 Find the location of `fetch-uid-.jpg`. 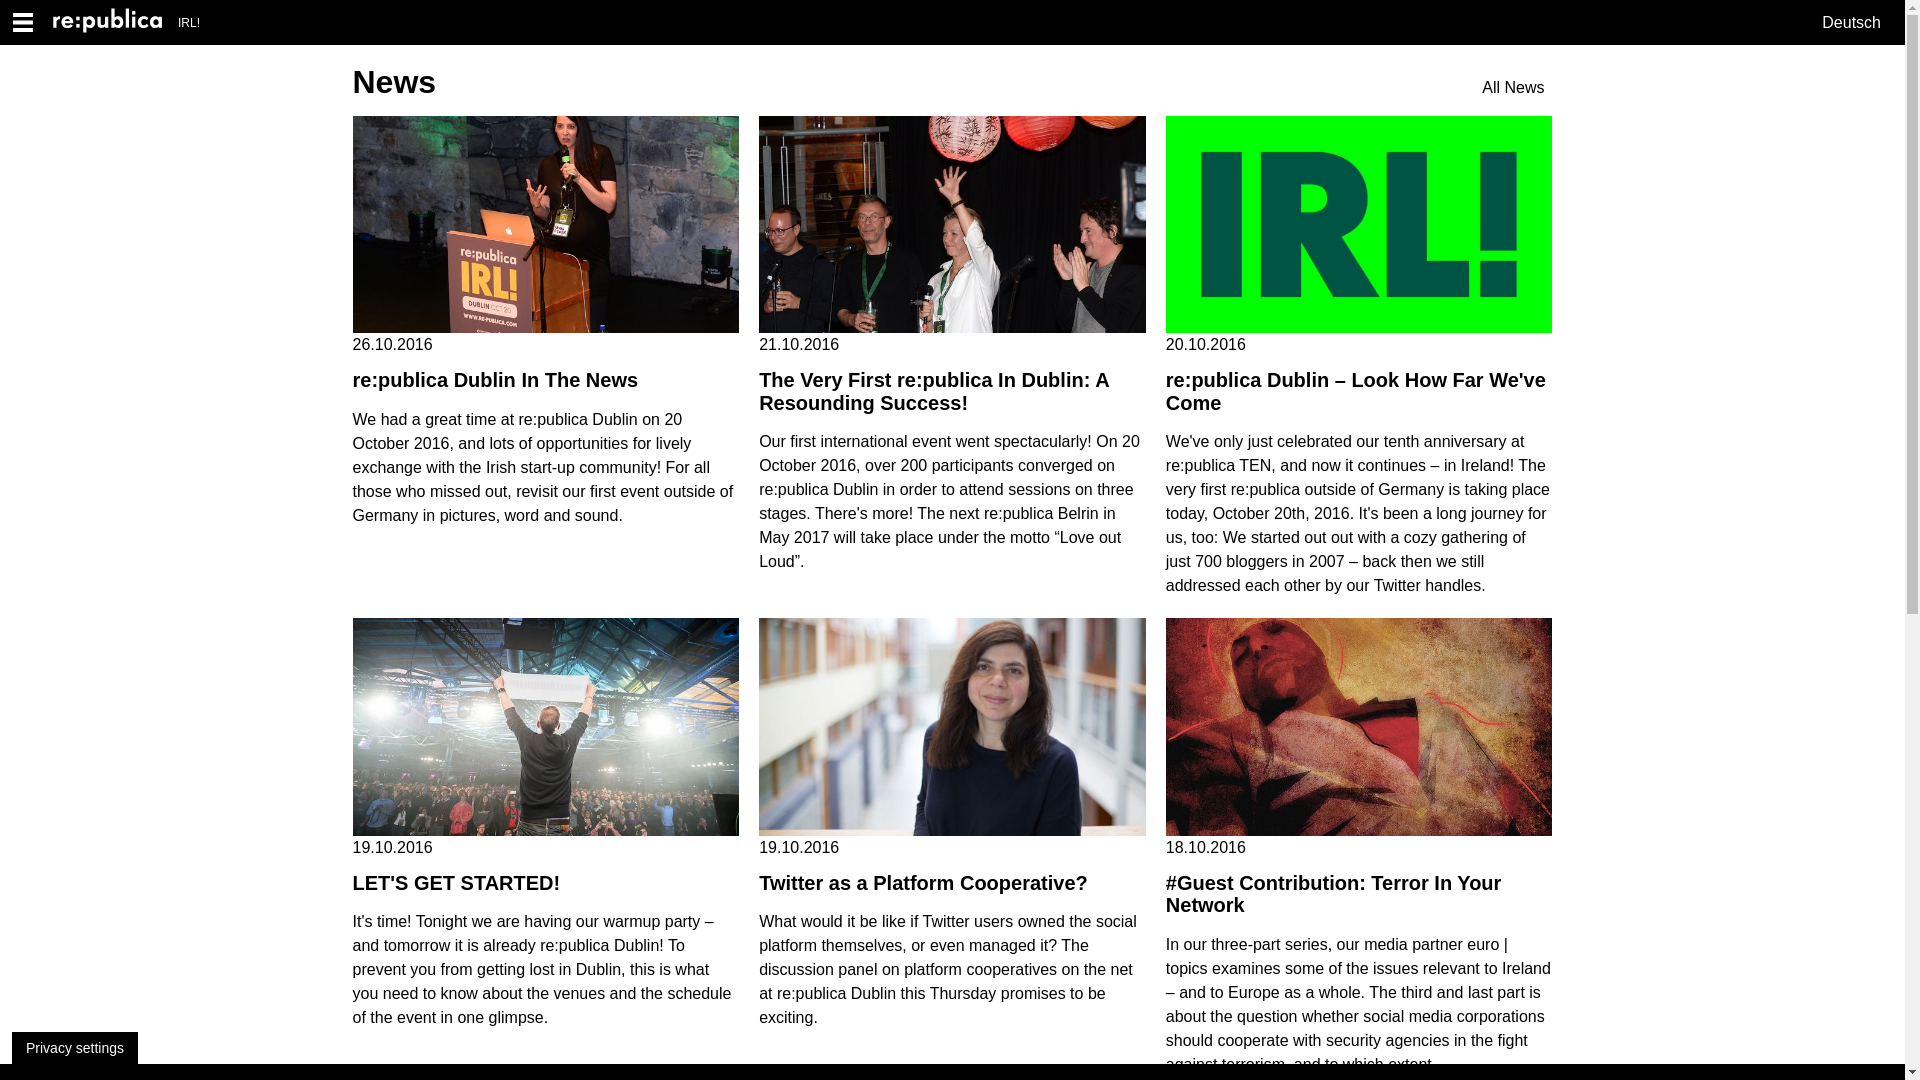

fetch-uid-.jpg is located at coordinates (1359, 224).